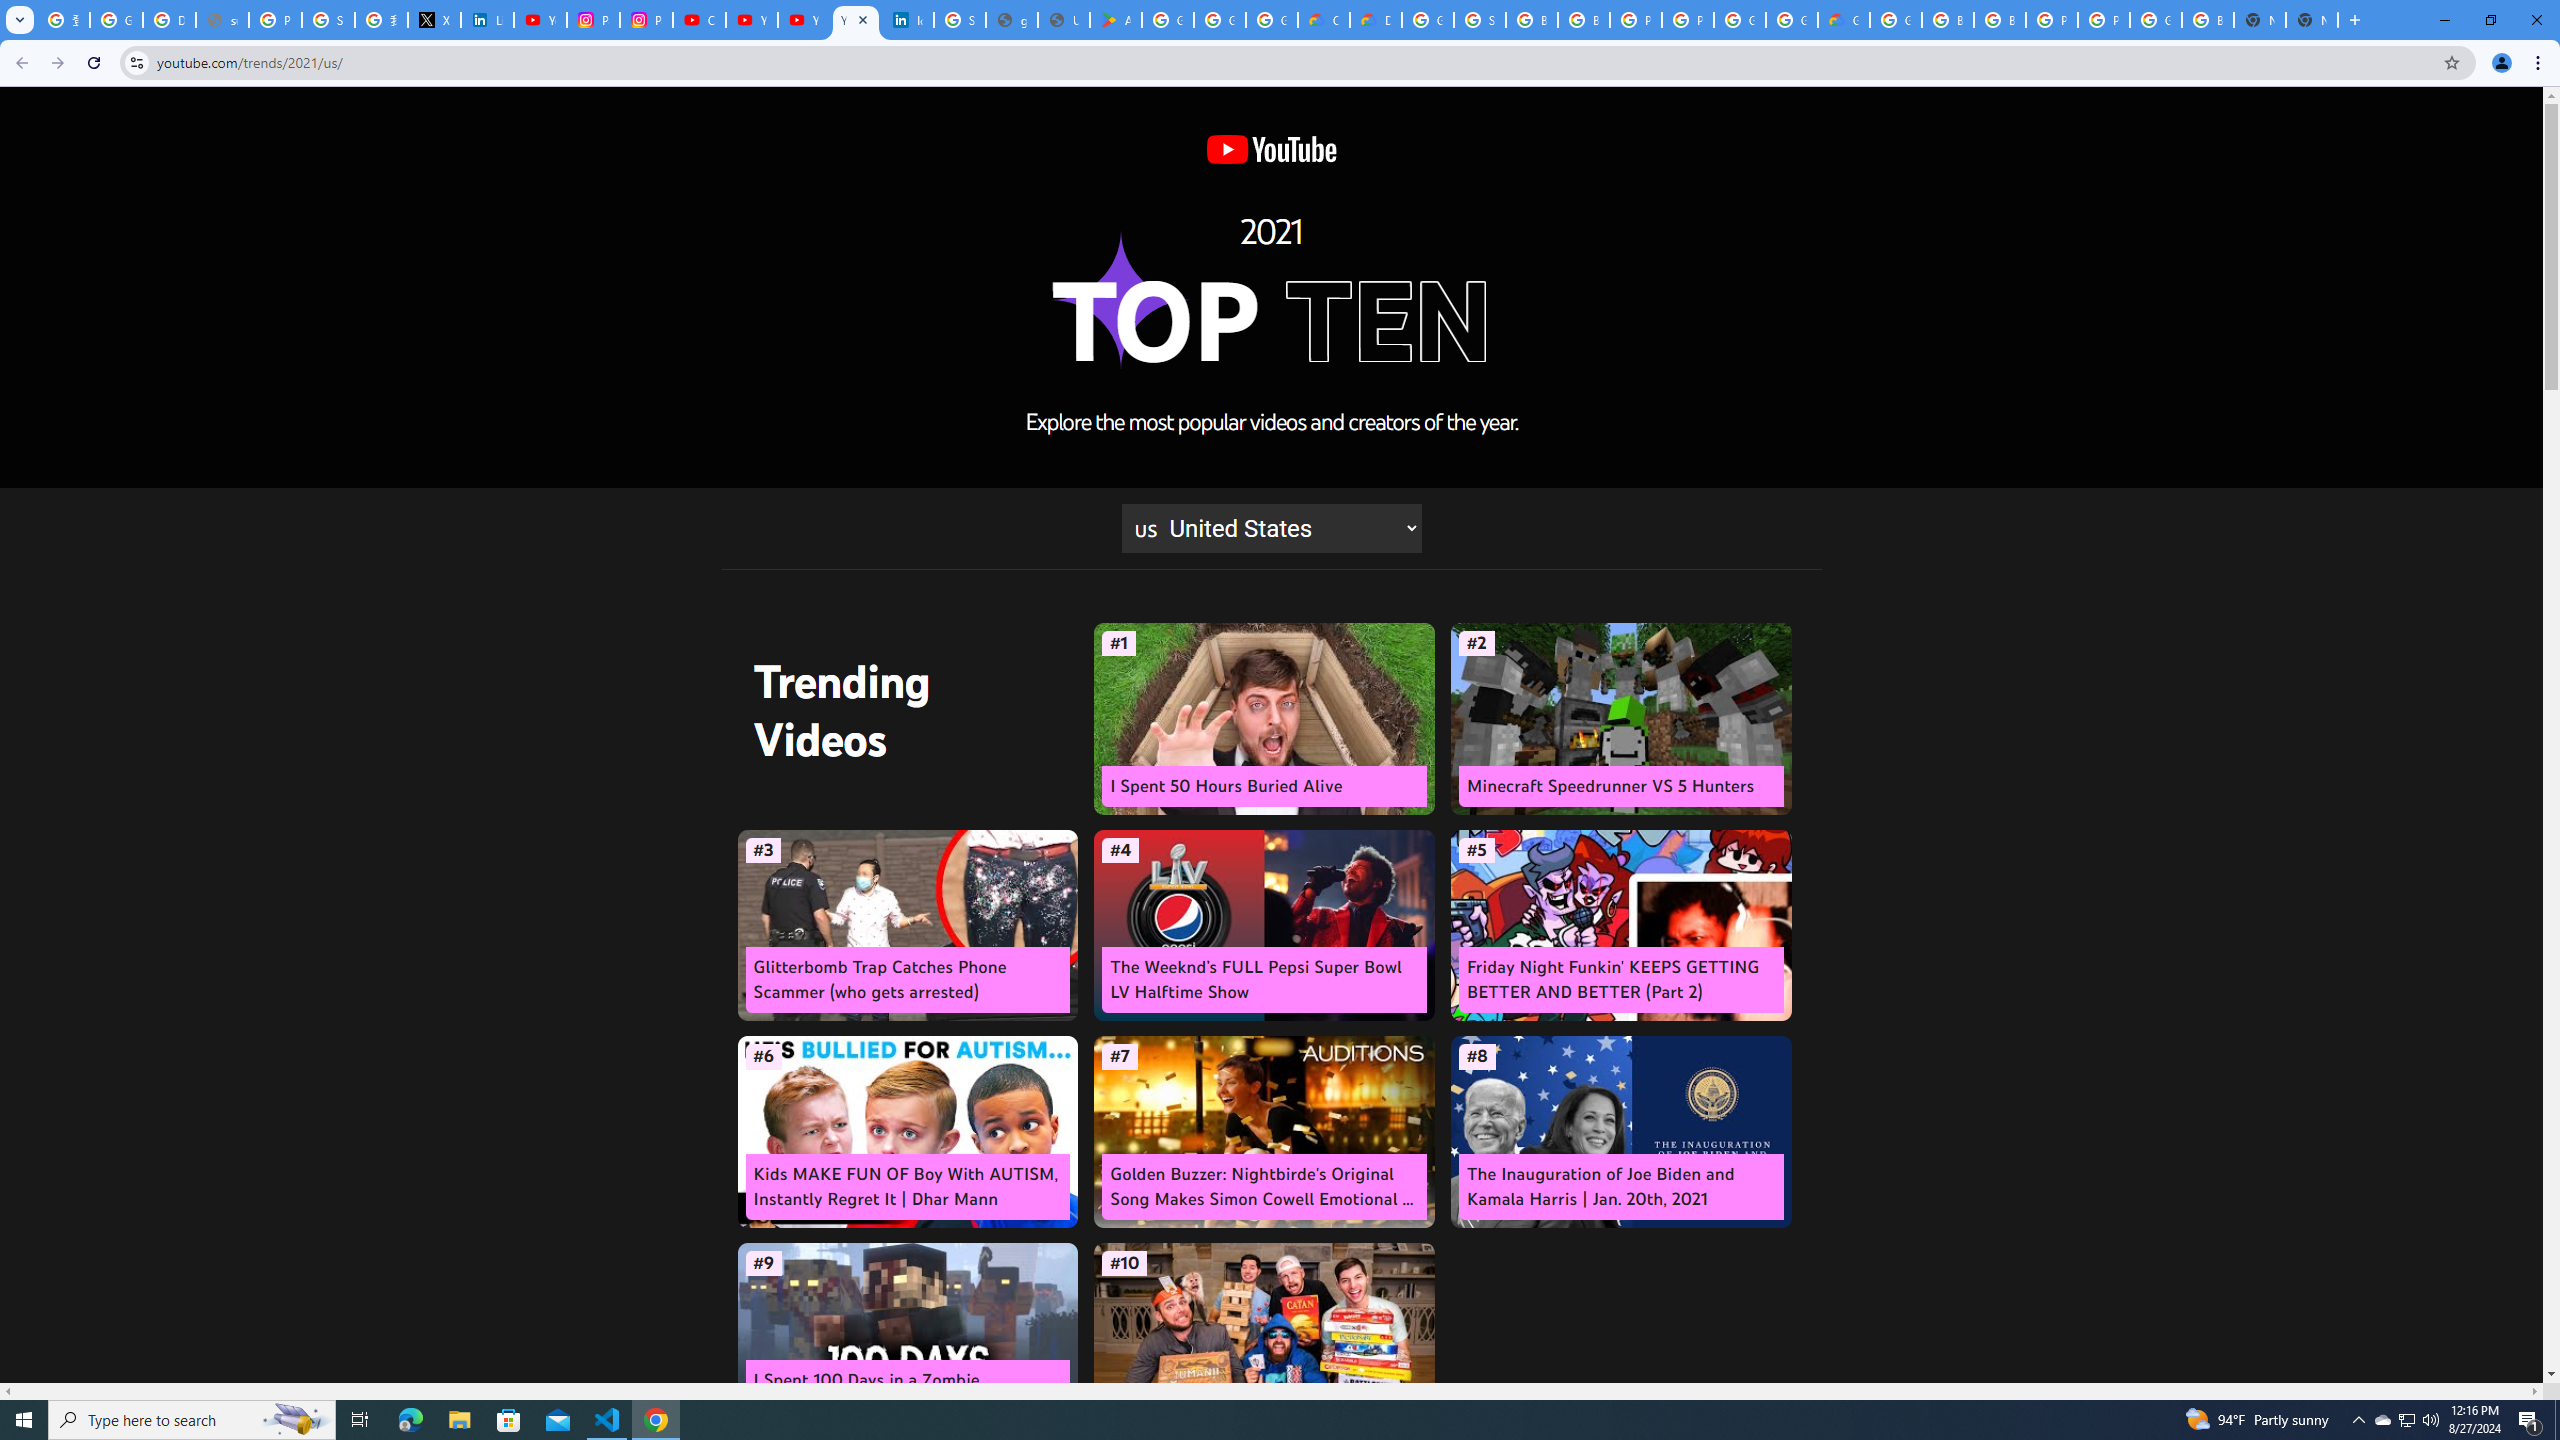 The image size is (2560, 1440). Describe the element at coordinates (2311, 20) in the screenshot. I see `New Tab` at that location.